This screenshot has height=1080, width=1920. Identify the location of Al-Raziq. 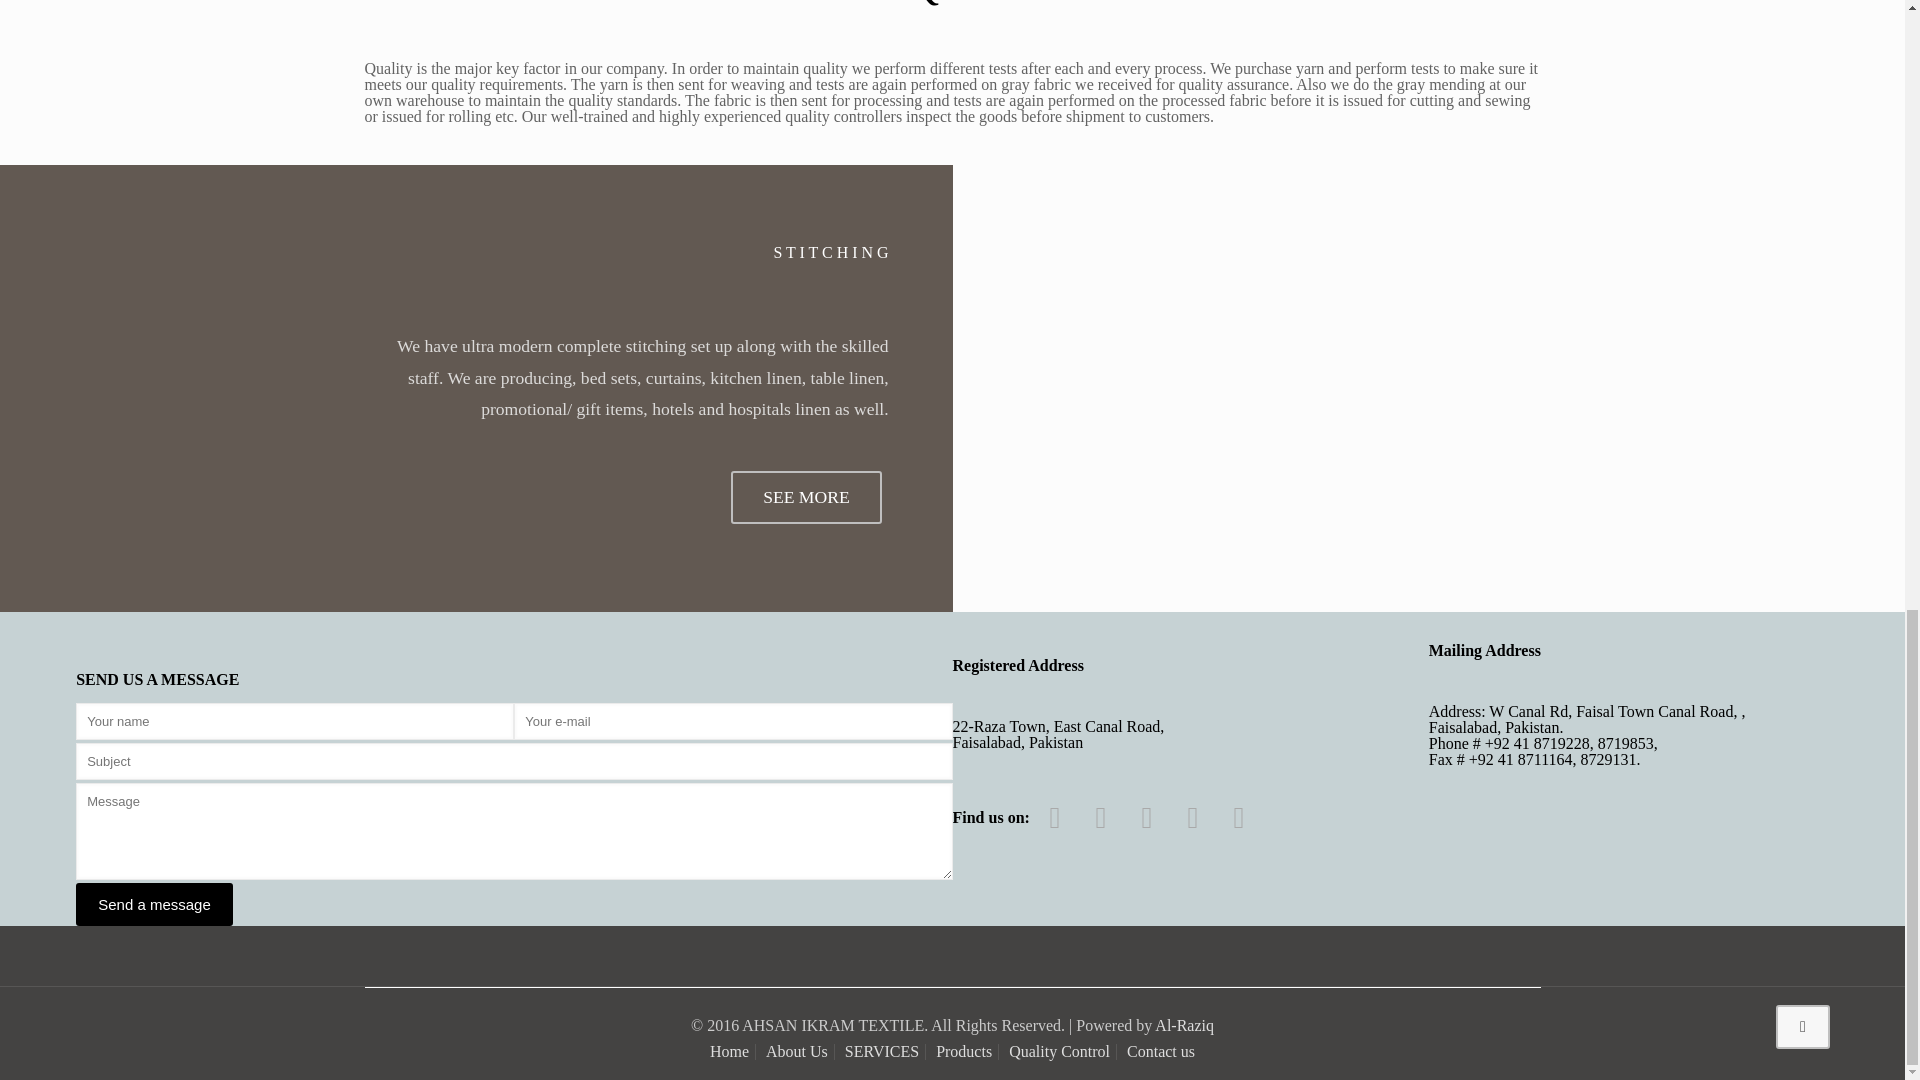
(1184, 1025).